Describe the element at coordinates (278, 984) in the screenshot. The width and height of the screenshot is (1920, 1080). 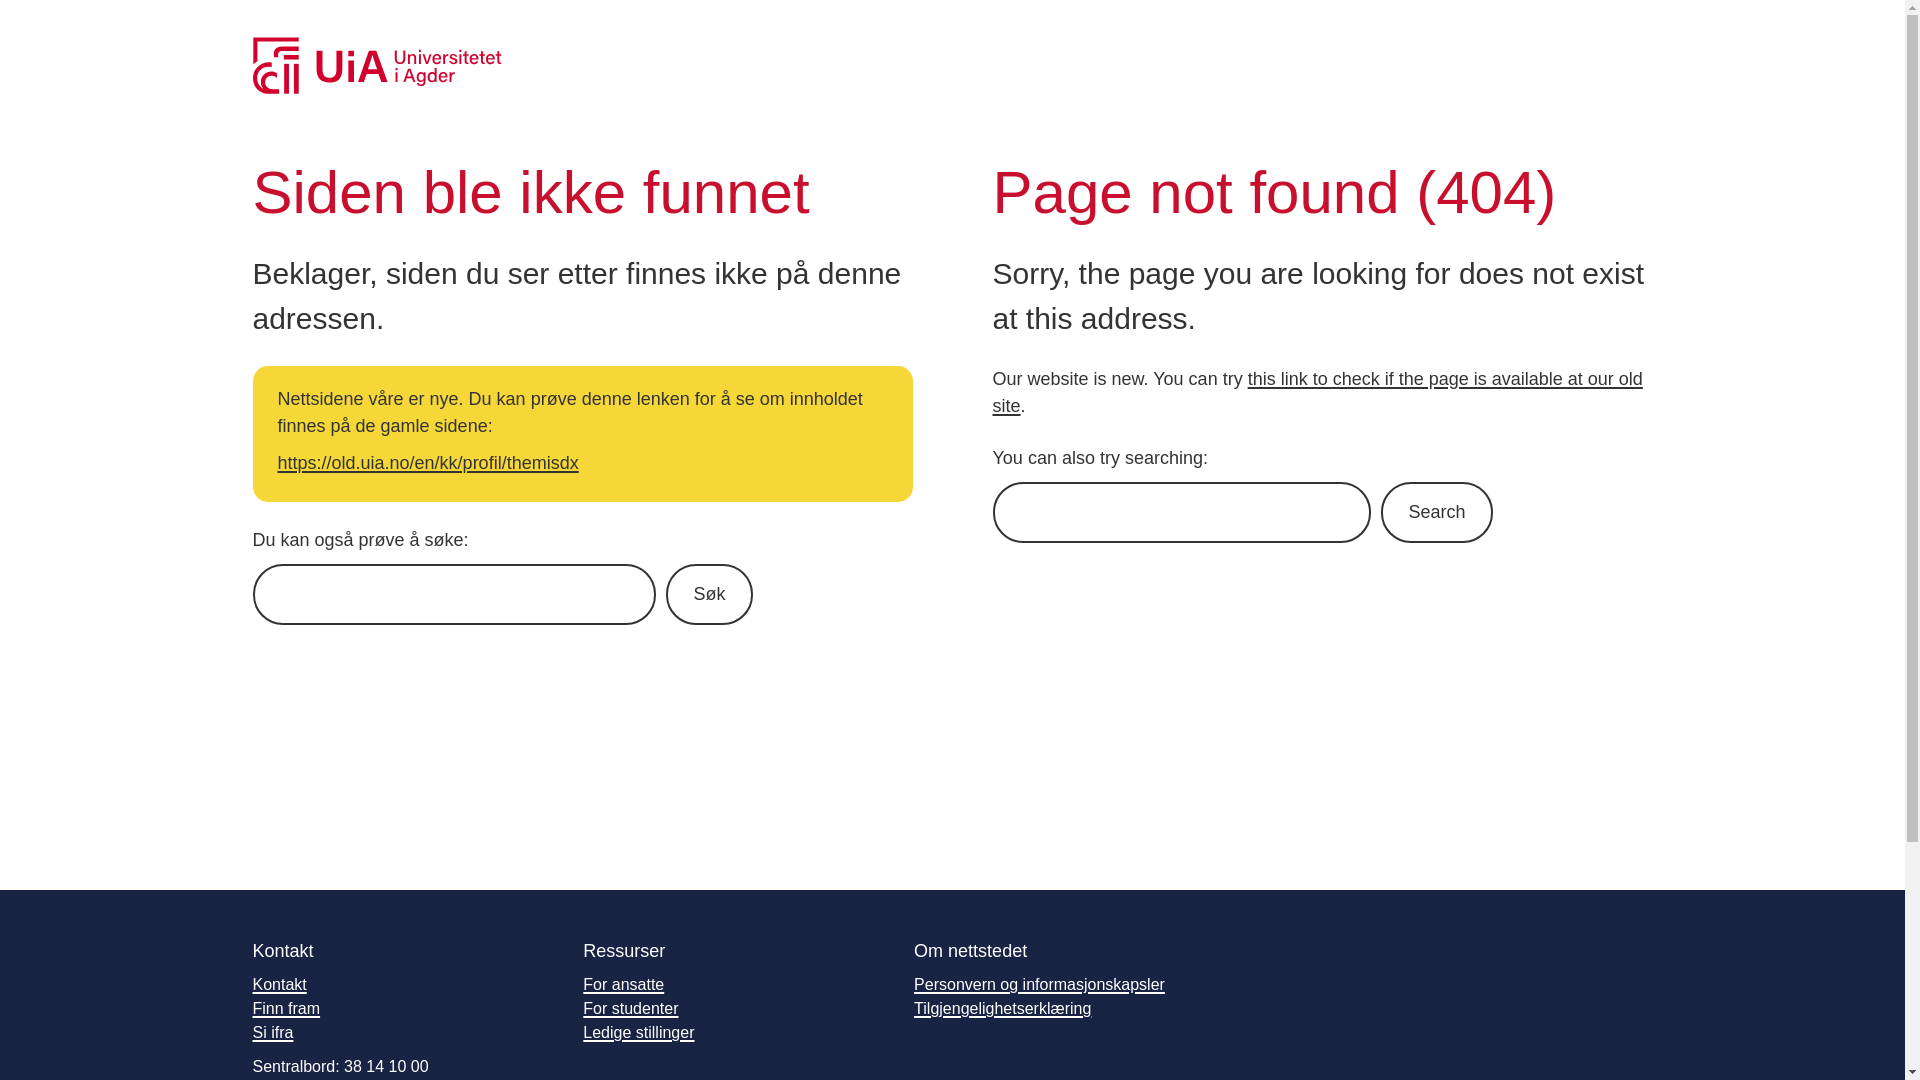
I see `Kontakt` at that location.